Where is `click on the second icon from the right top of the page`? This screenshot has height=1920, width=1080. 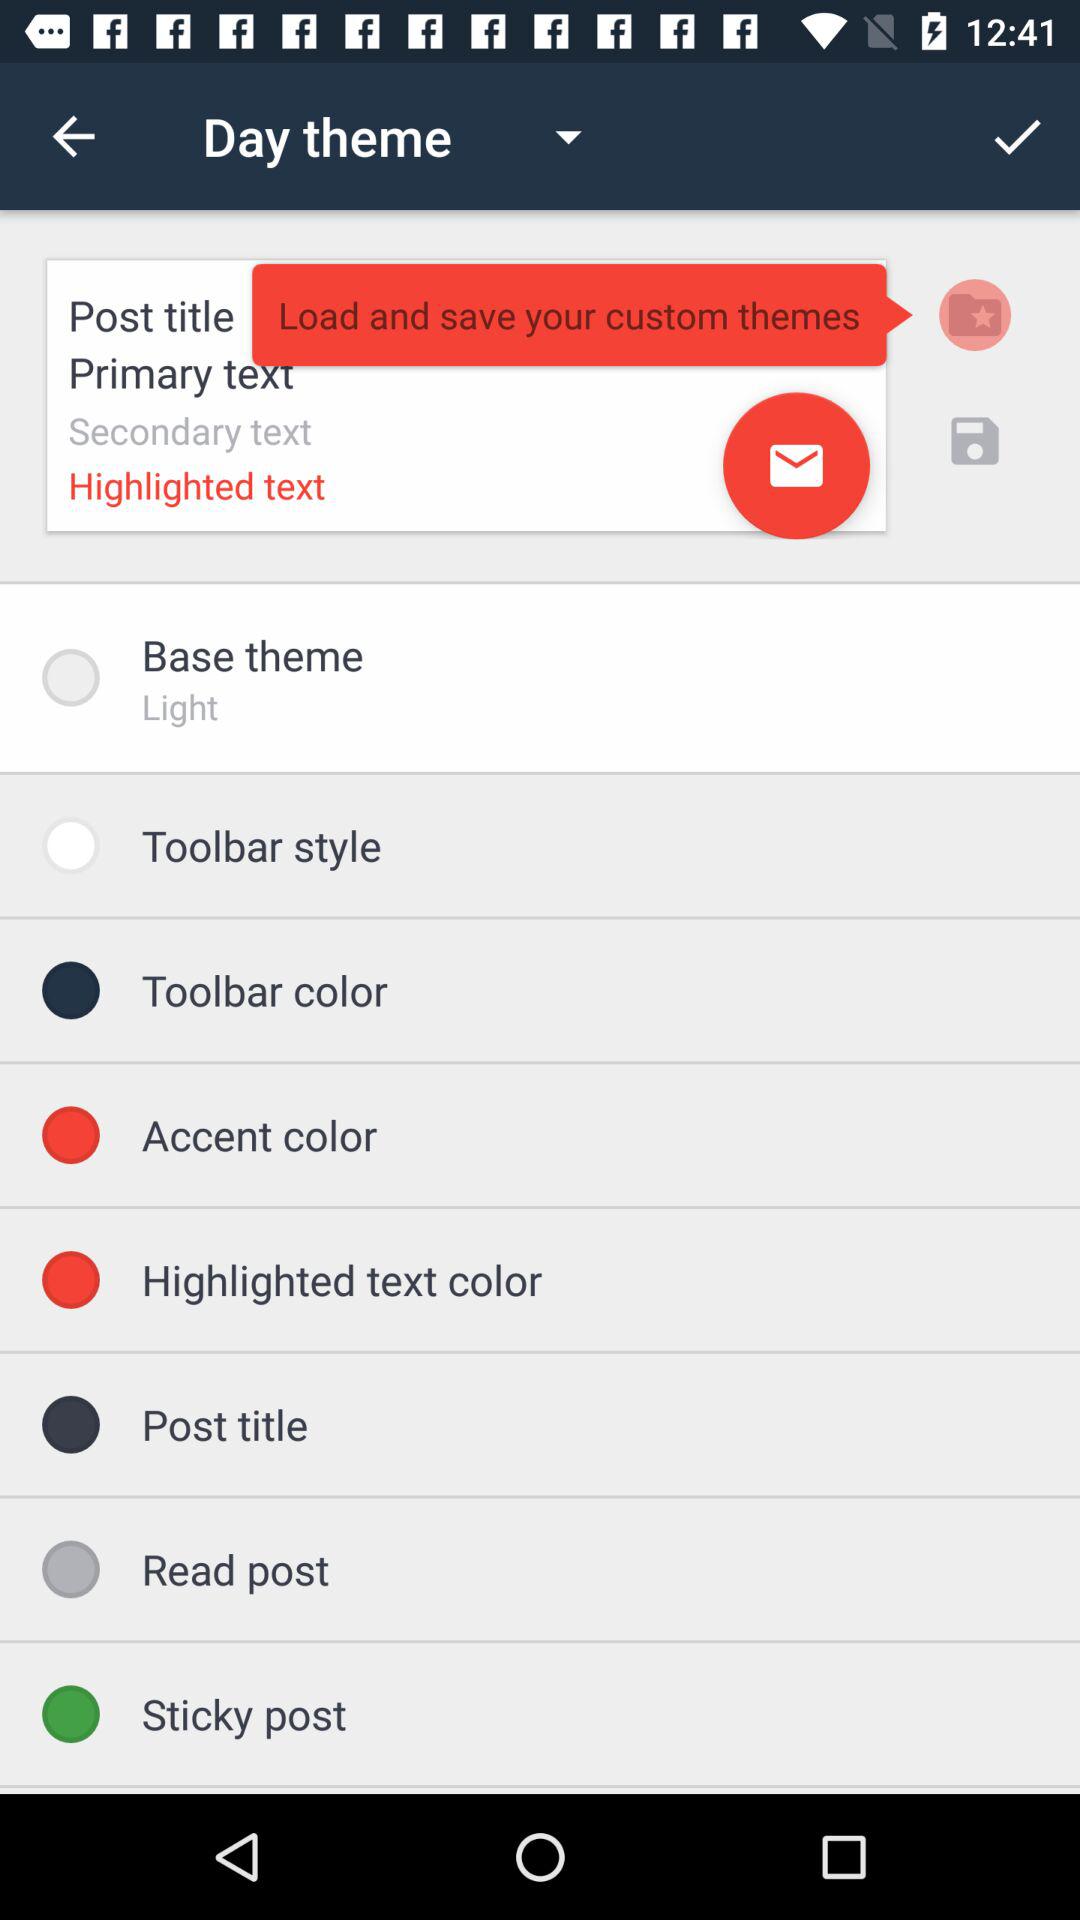
click on the second icon from the right top of the page is located at coordinates (974, 314).